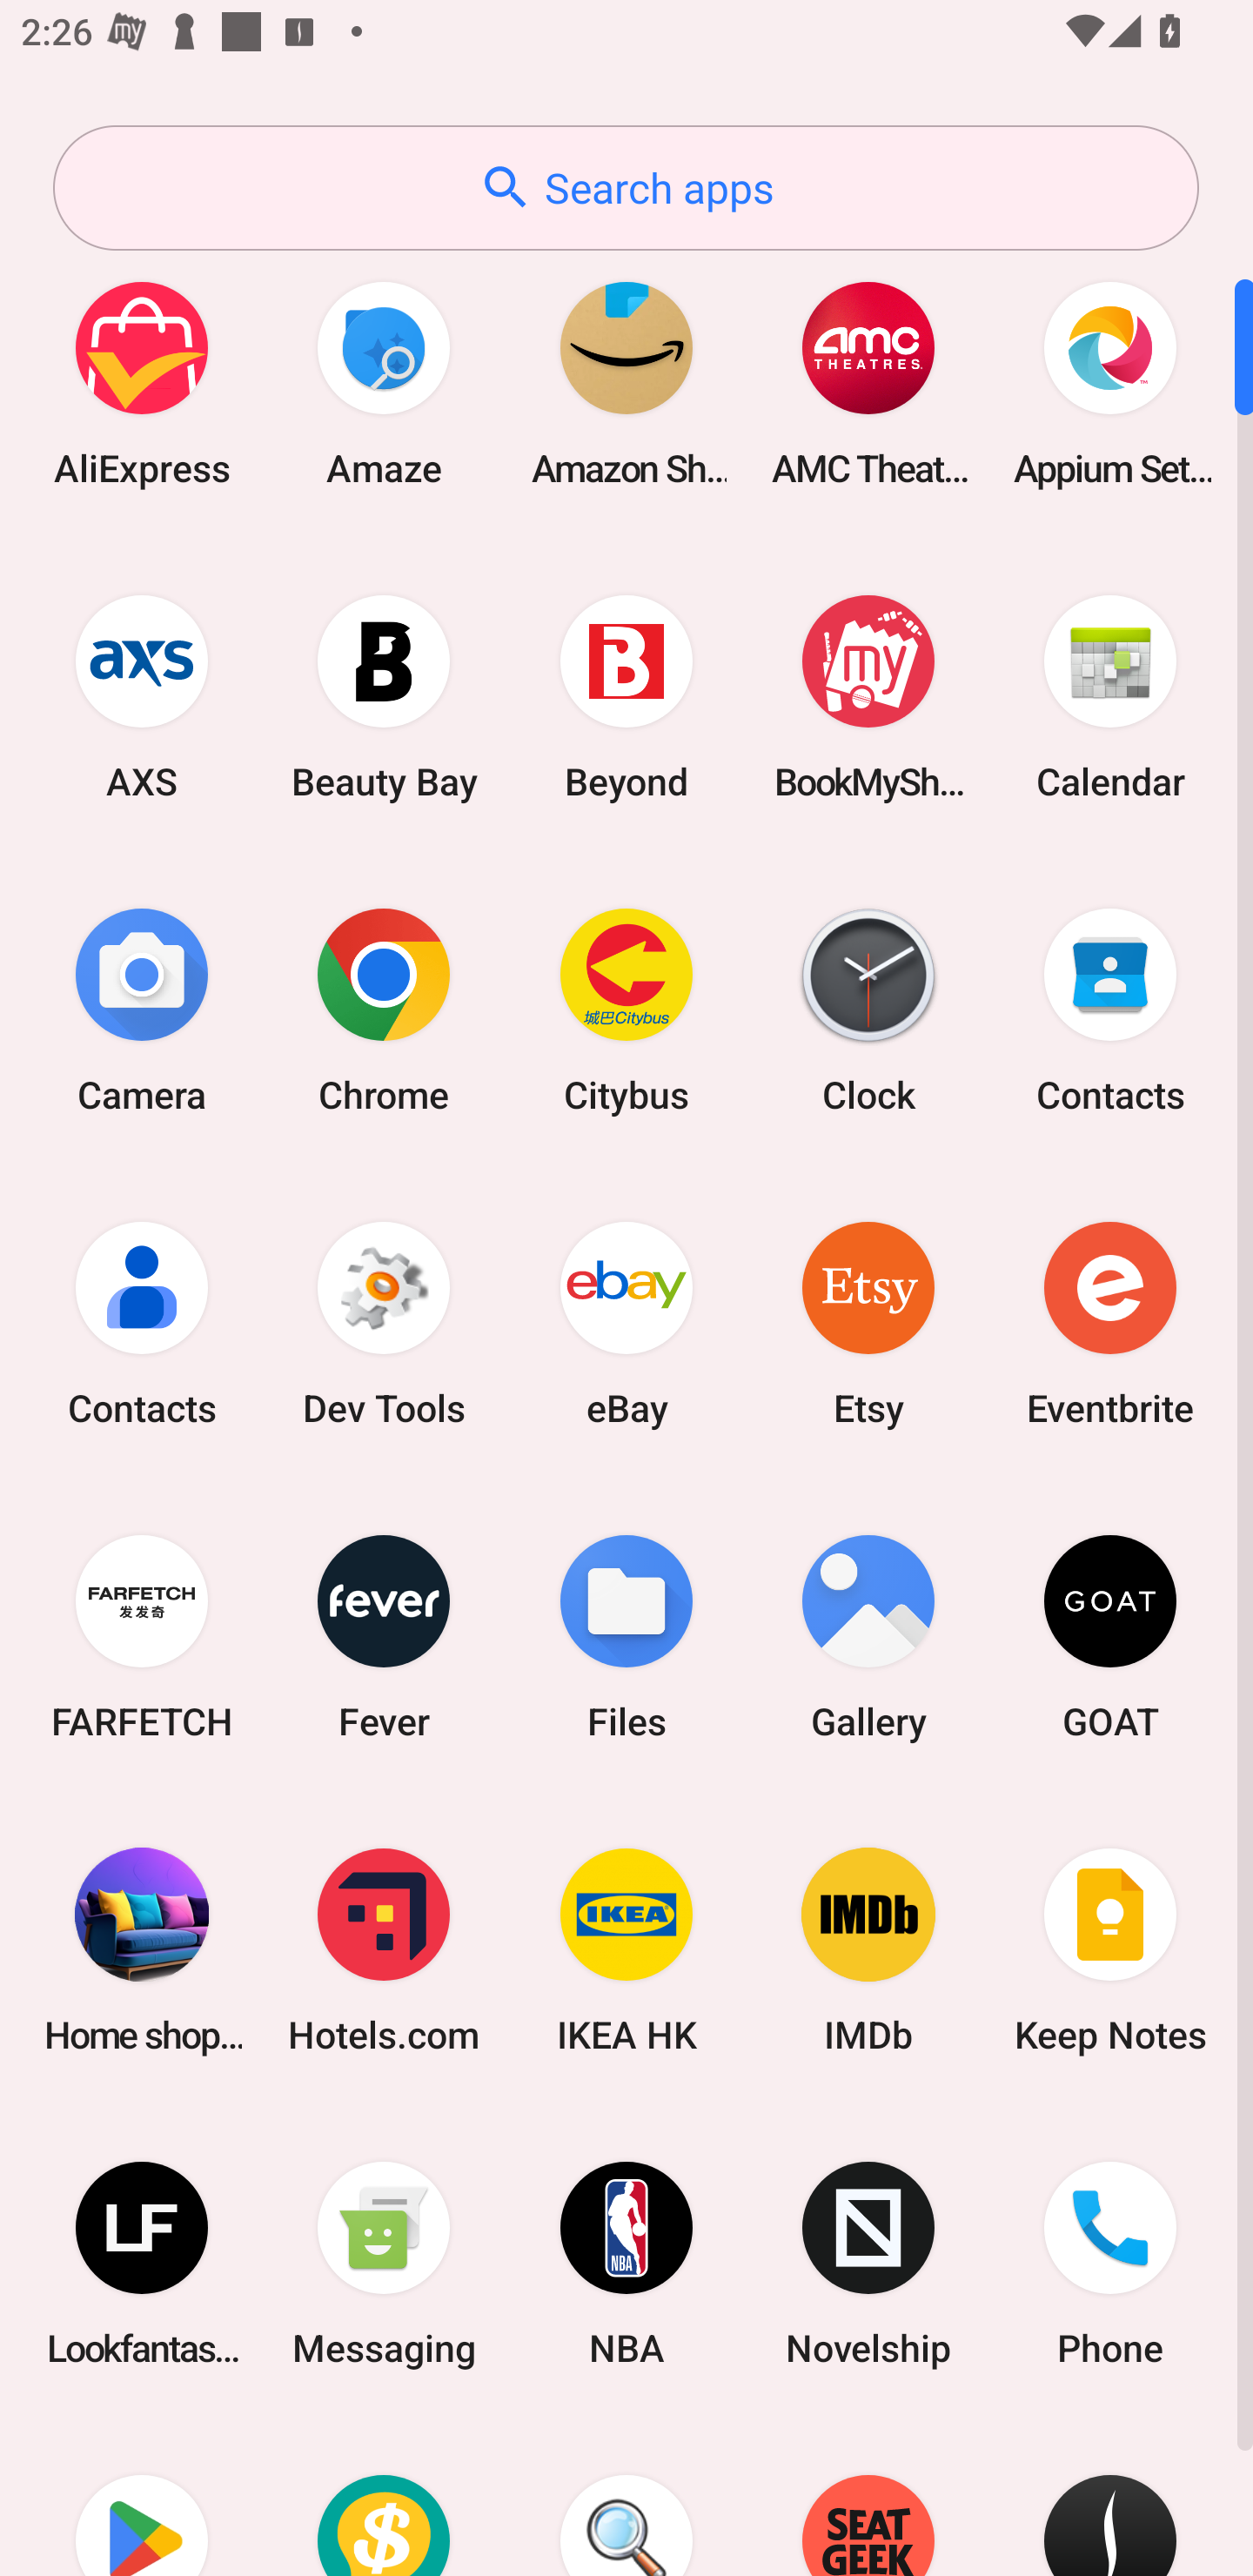  I want to click on Amazon Shopping, so click(626, 383).